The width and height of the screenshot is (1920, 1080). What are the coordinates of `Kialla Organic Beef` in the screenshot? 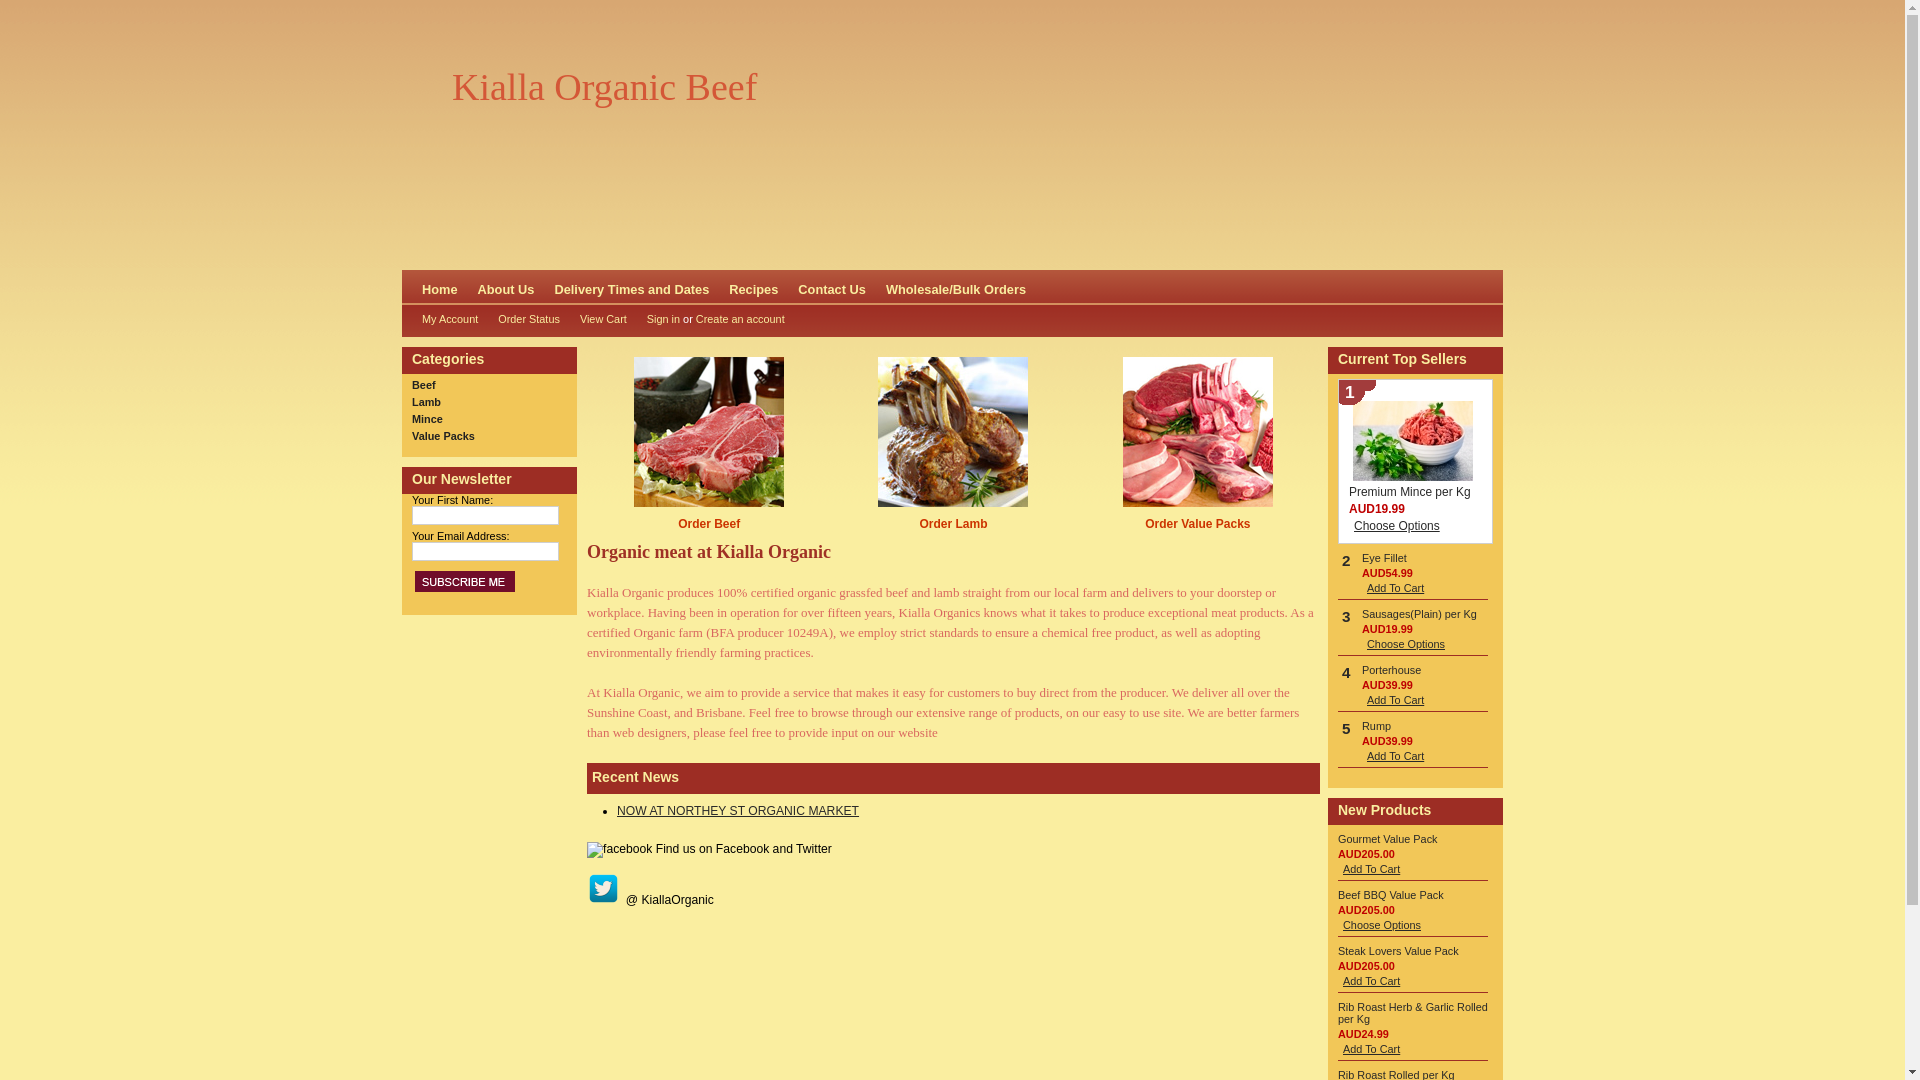 It's located at (604, 87).